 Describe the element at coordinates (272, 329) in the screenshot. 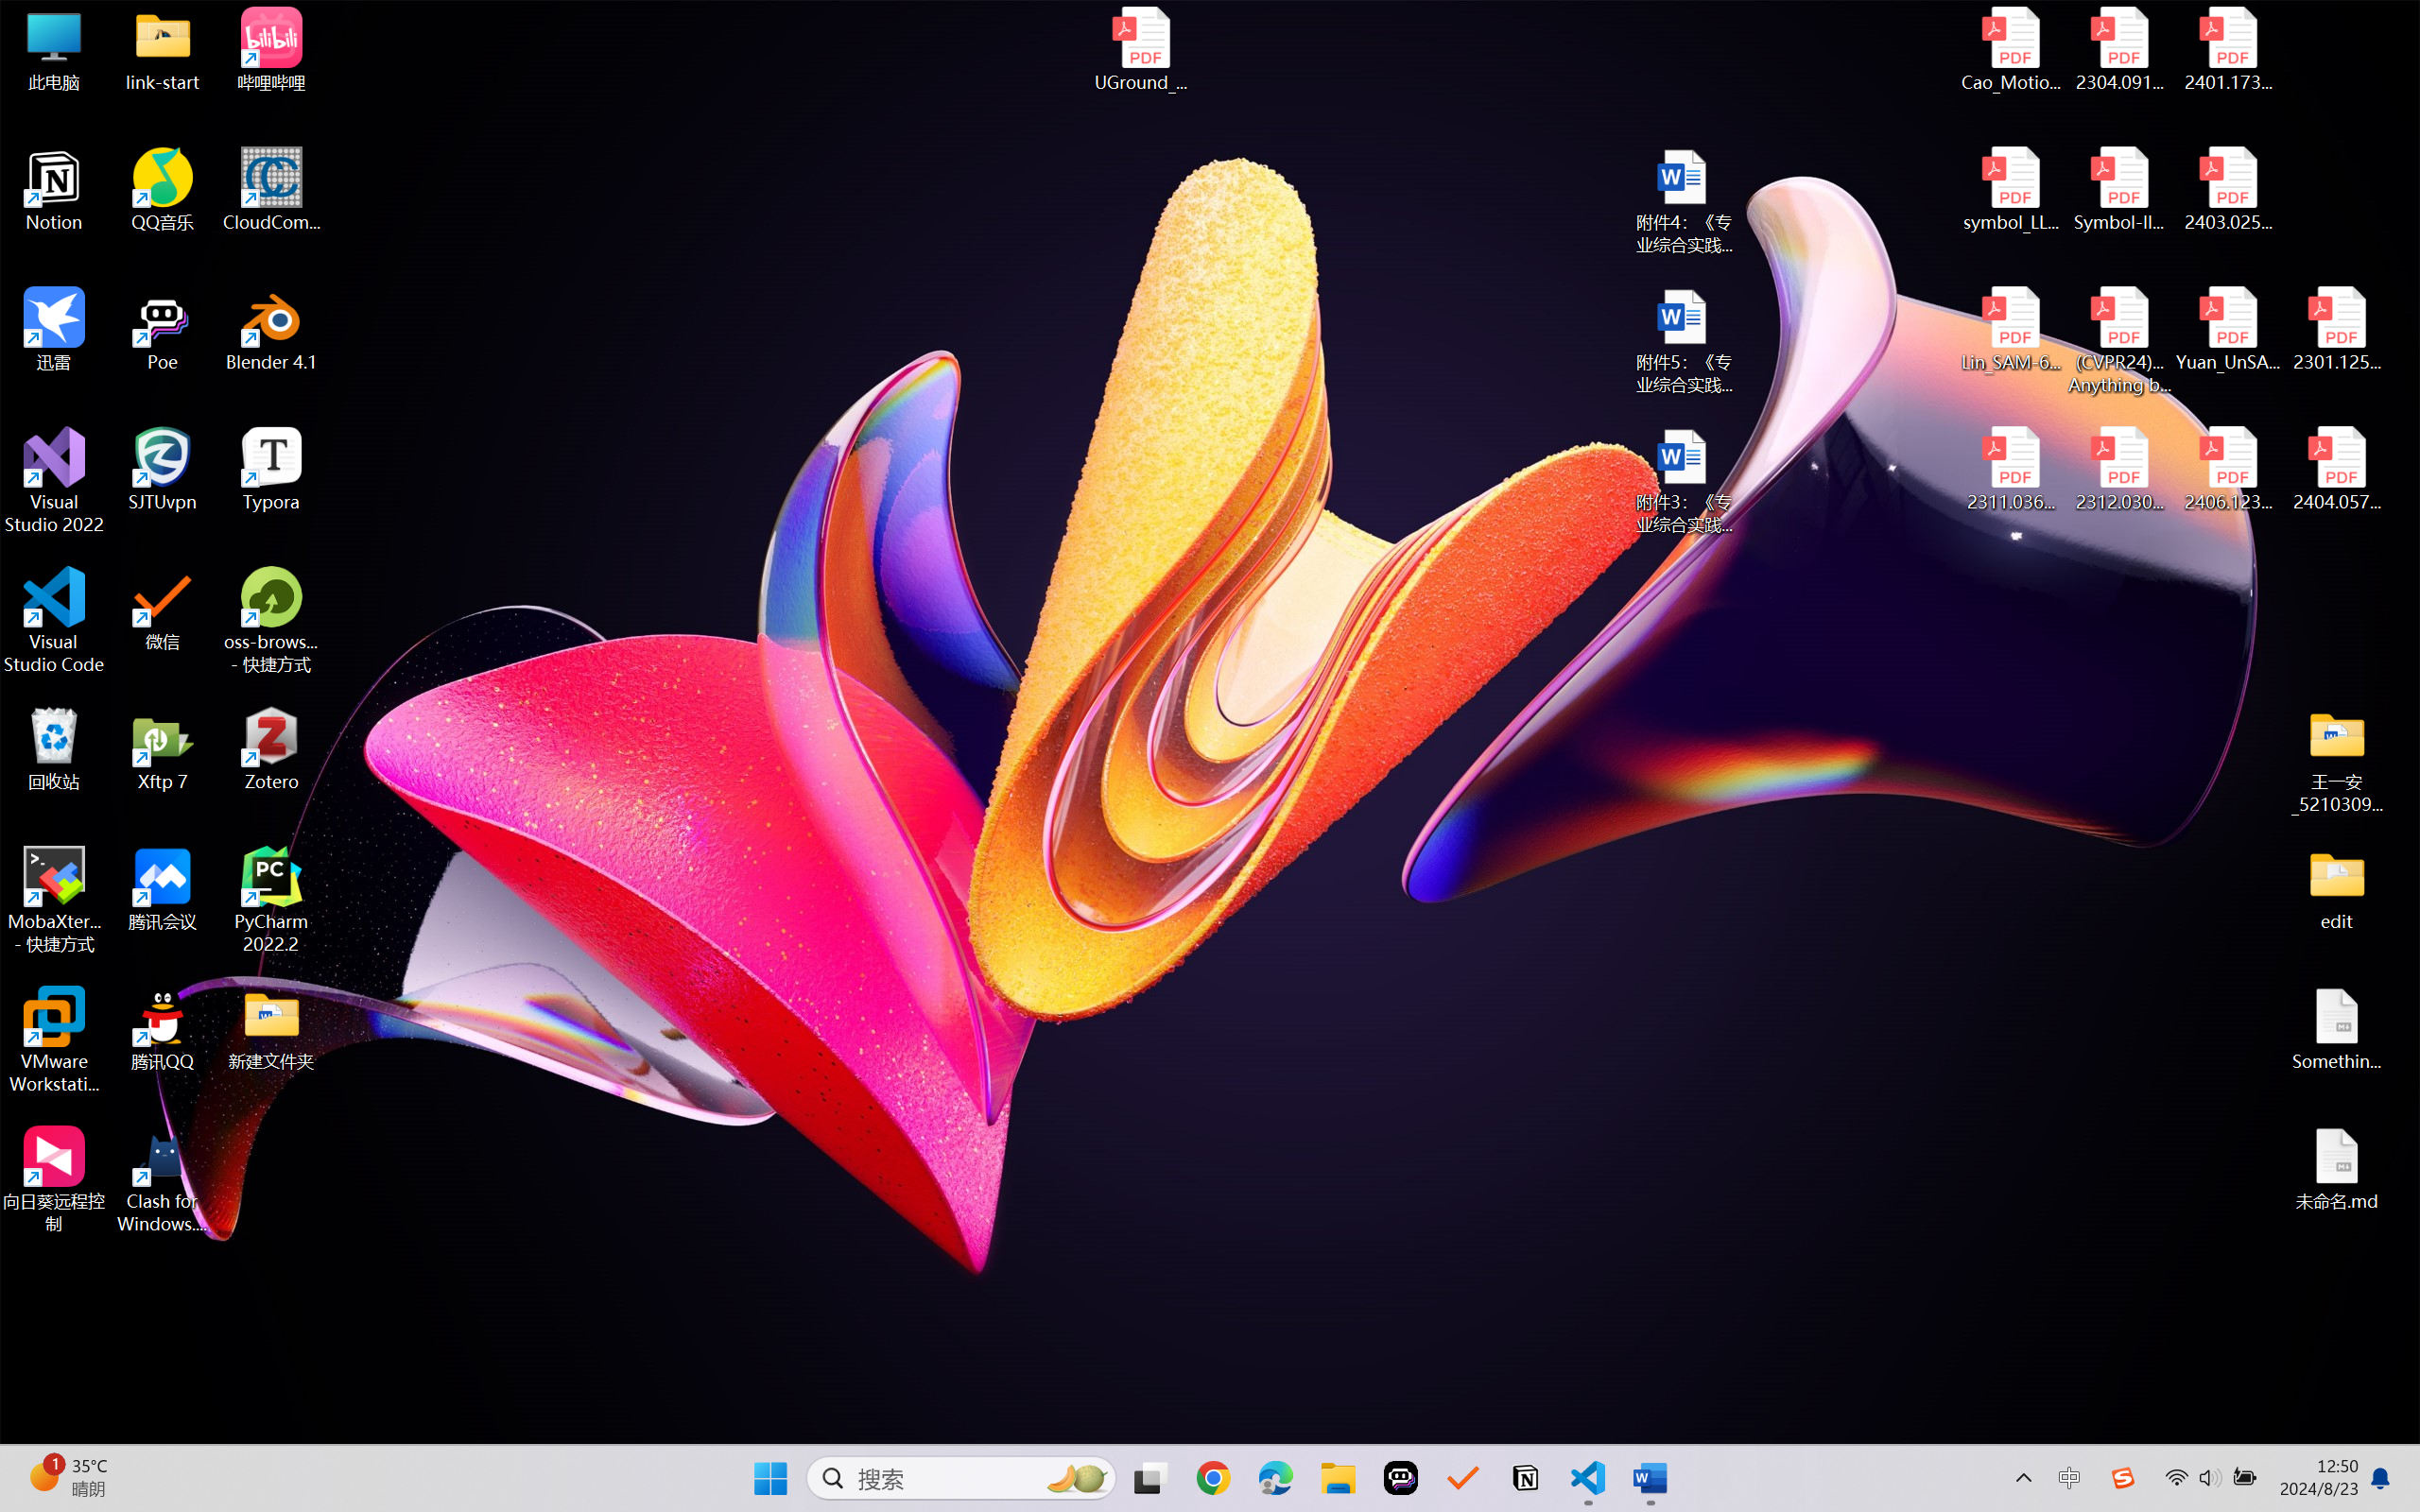

I see `Blender 4.1` at that location.